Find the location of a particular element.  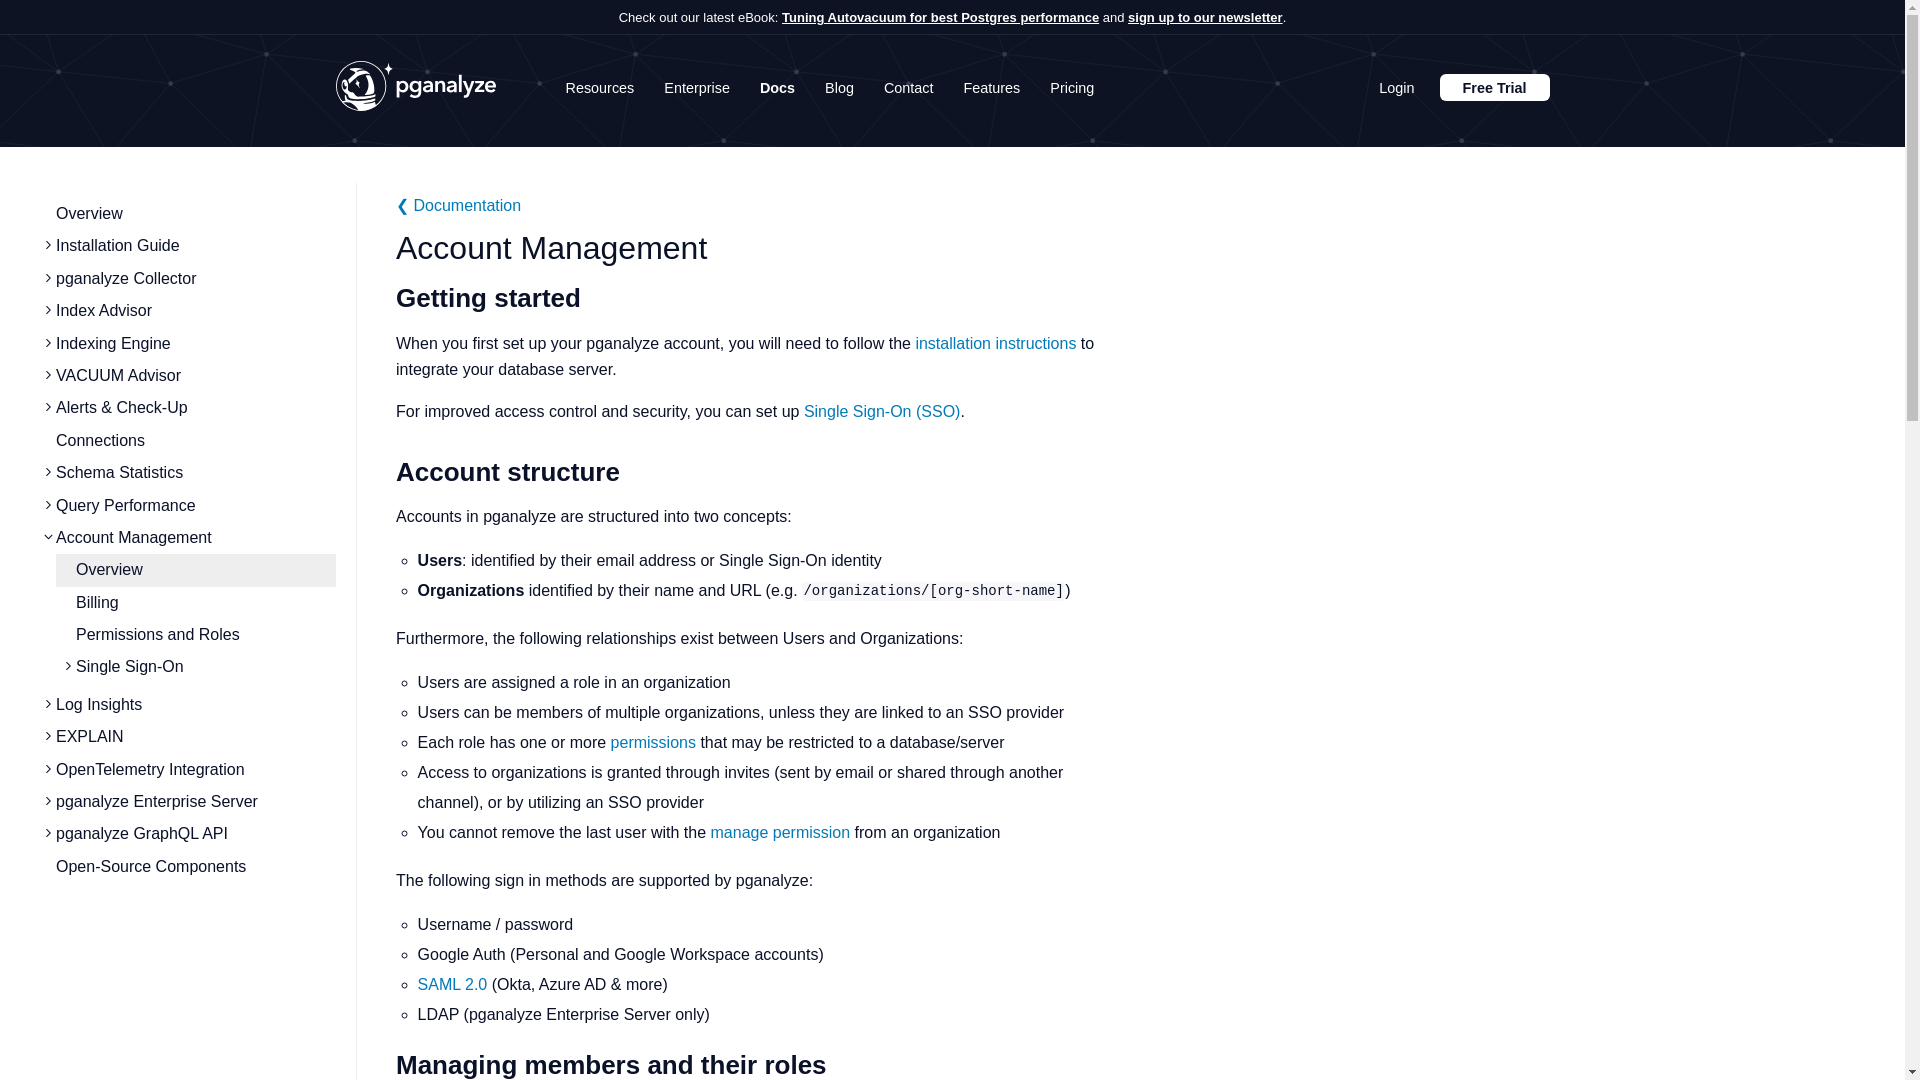

Billing is located at coordinates (98, 602).